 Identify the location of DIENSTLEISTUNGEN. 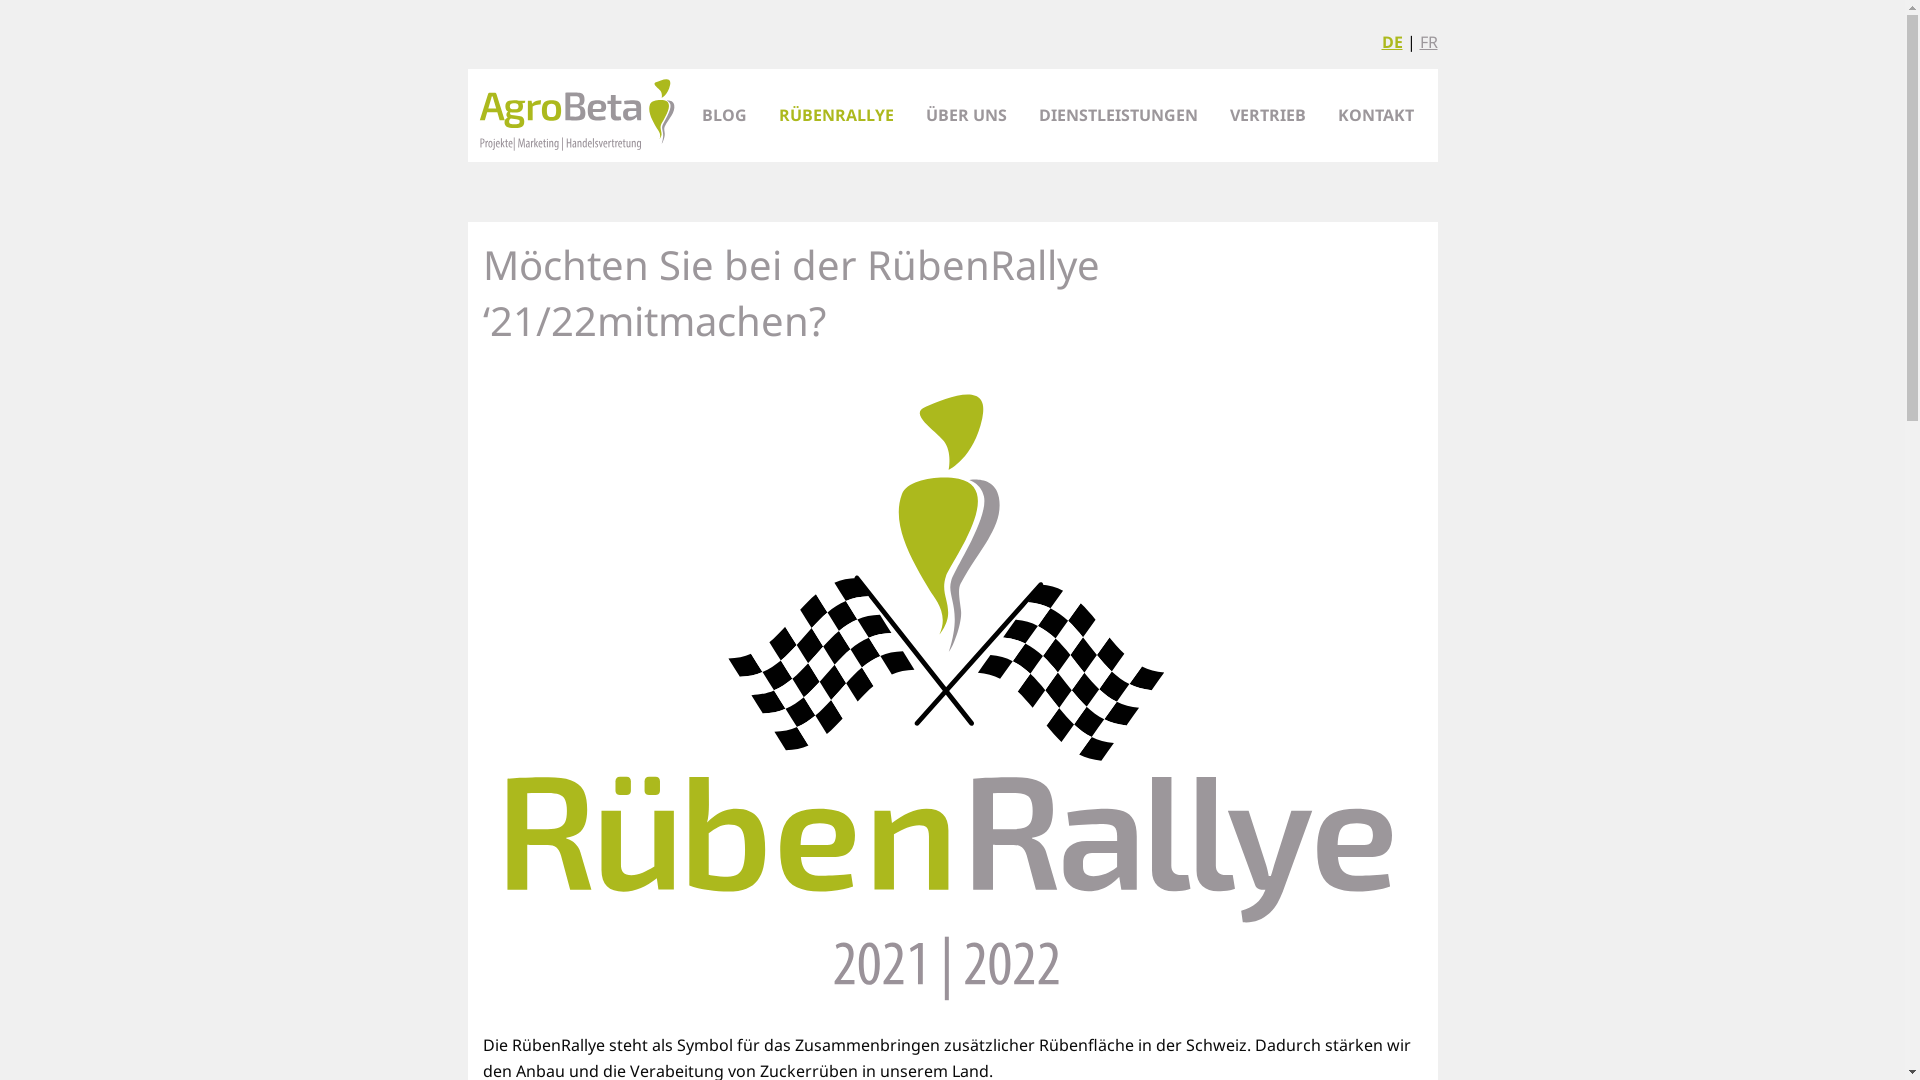
(1118, 115).